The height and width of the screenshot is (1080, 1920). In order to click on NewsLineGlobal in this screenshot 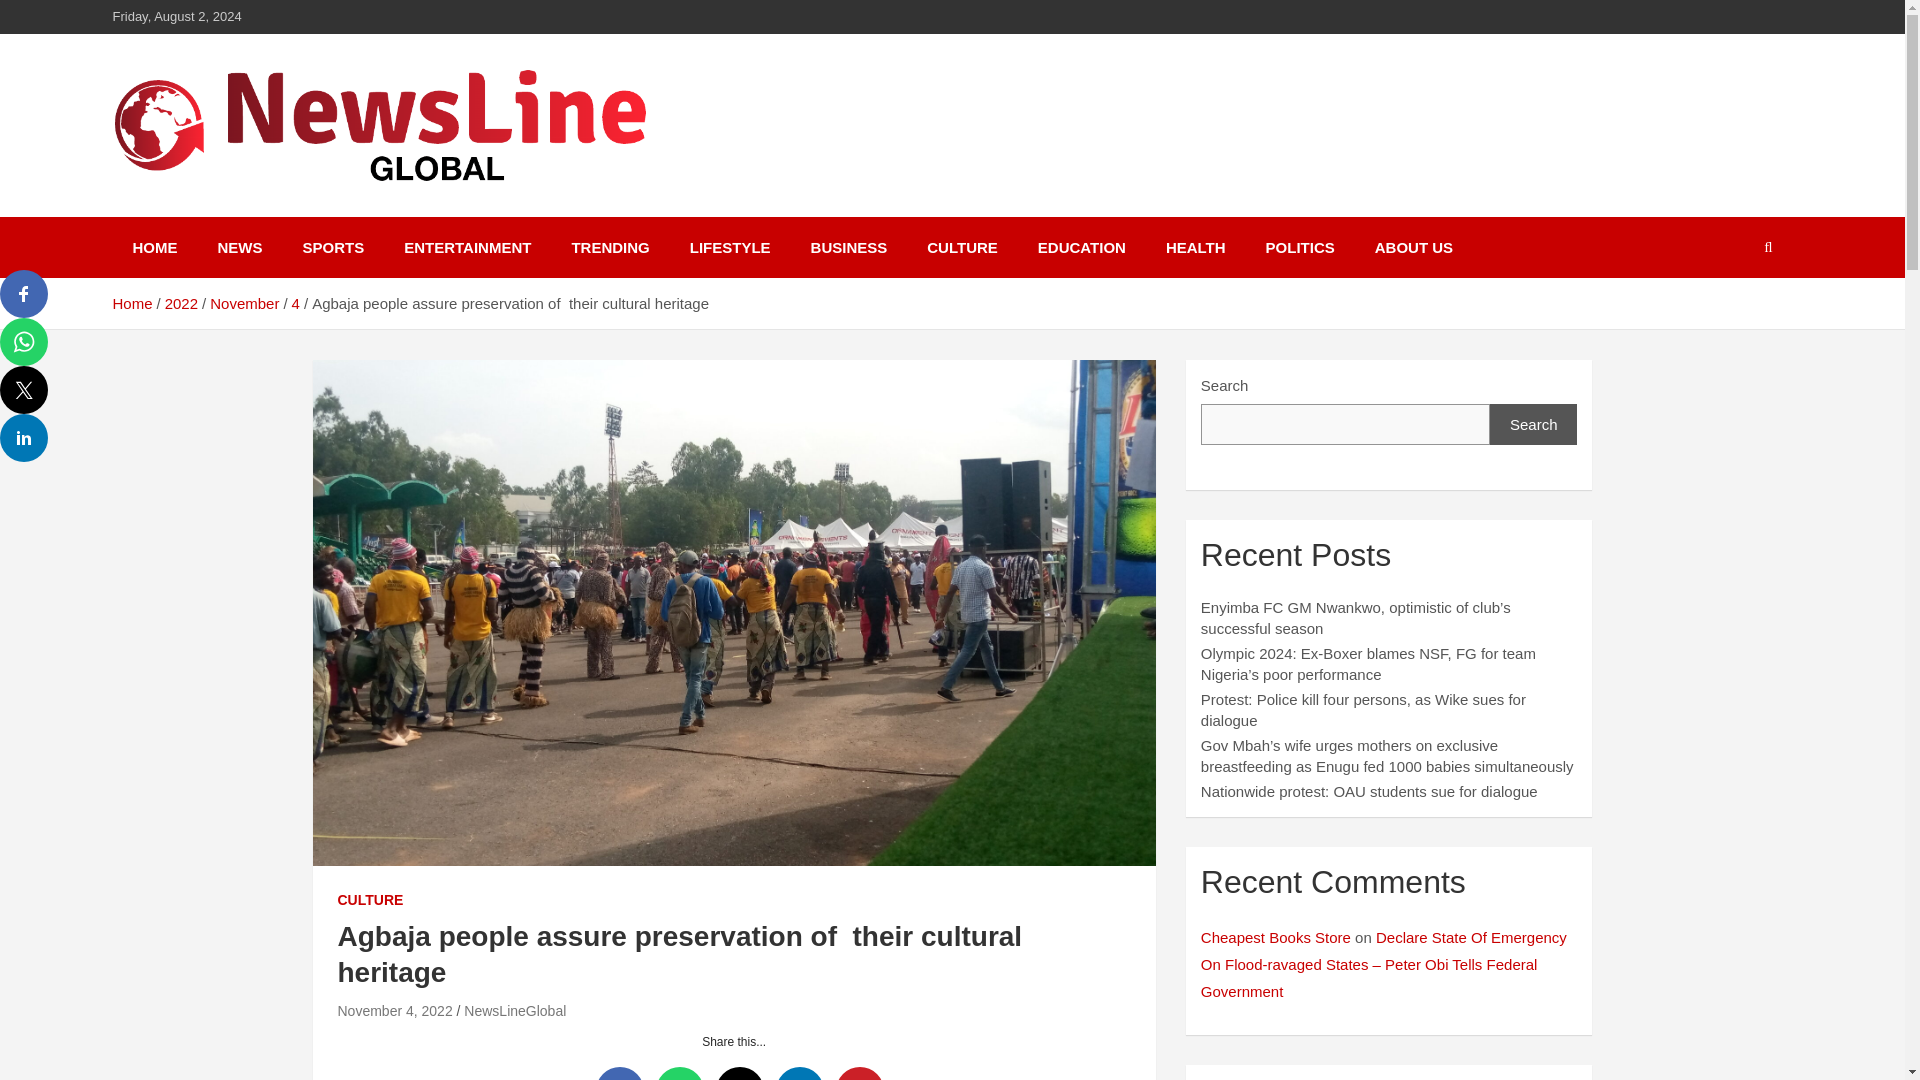, I will do `click(515, 1011)`.